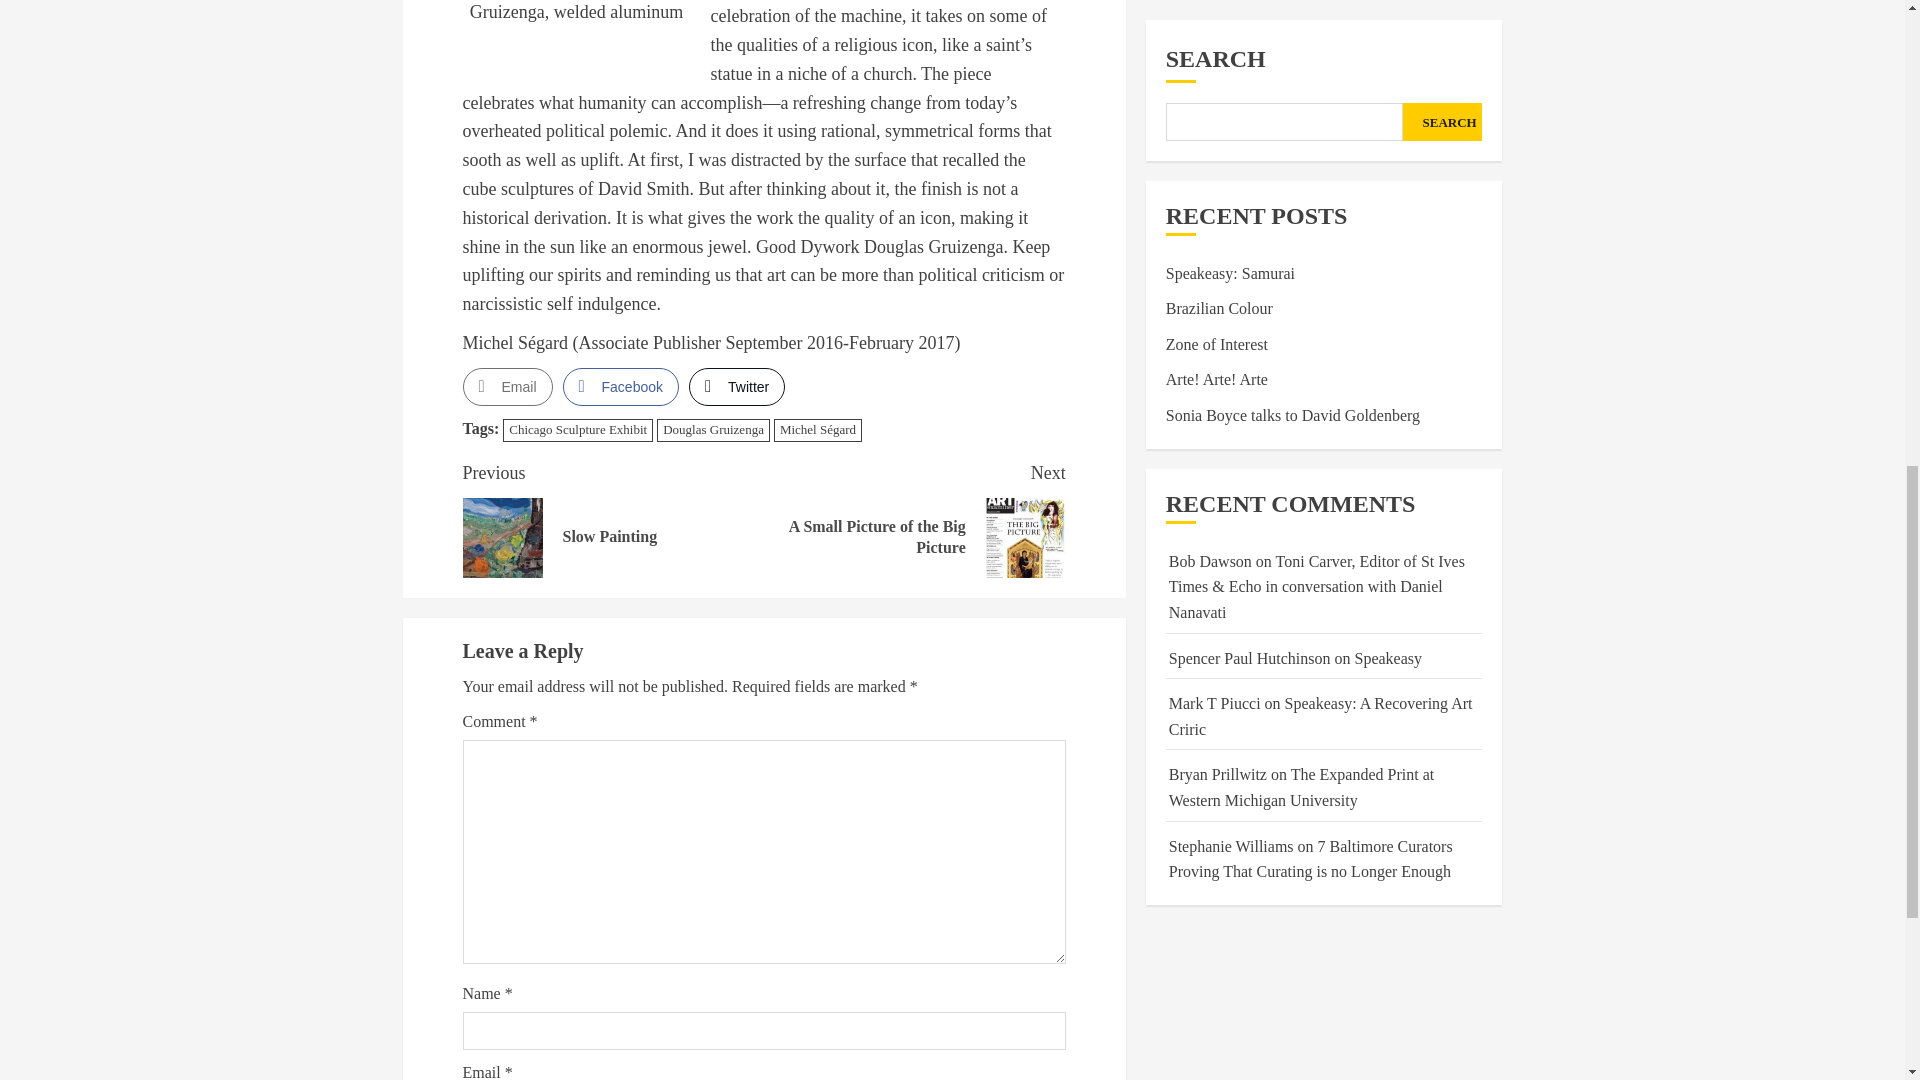  Describe the element at coordinates (620, 387) in the screenshot. I see `Chicago Sculpture Exhibit` at that location.